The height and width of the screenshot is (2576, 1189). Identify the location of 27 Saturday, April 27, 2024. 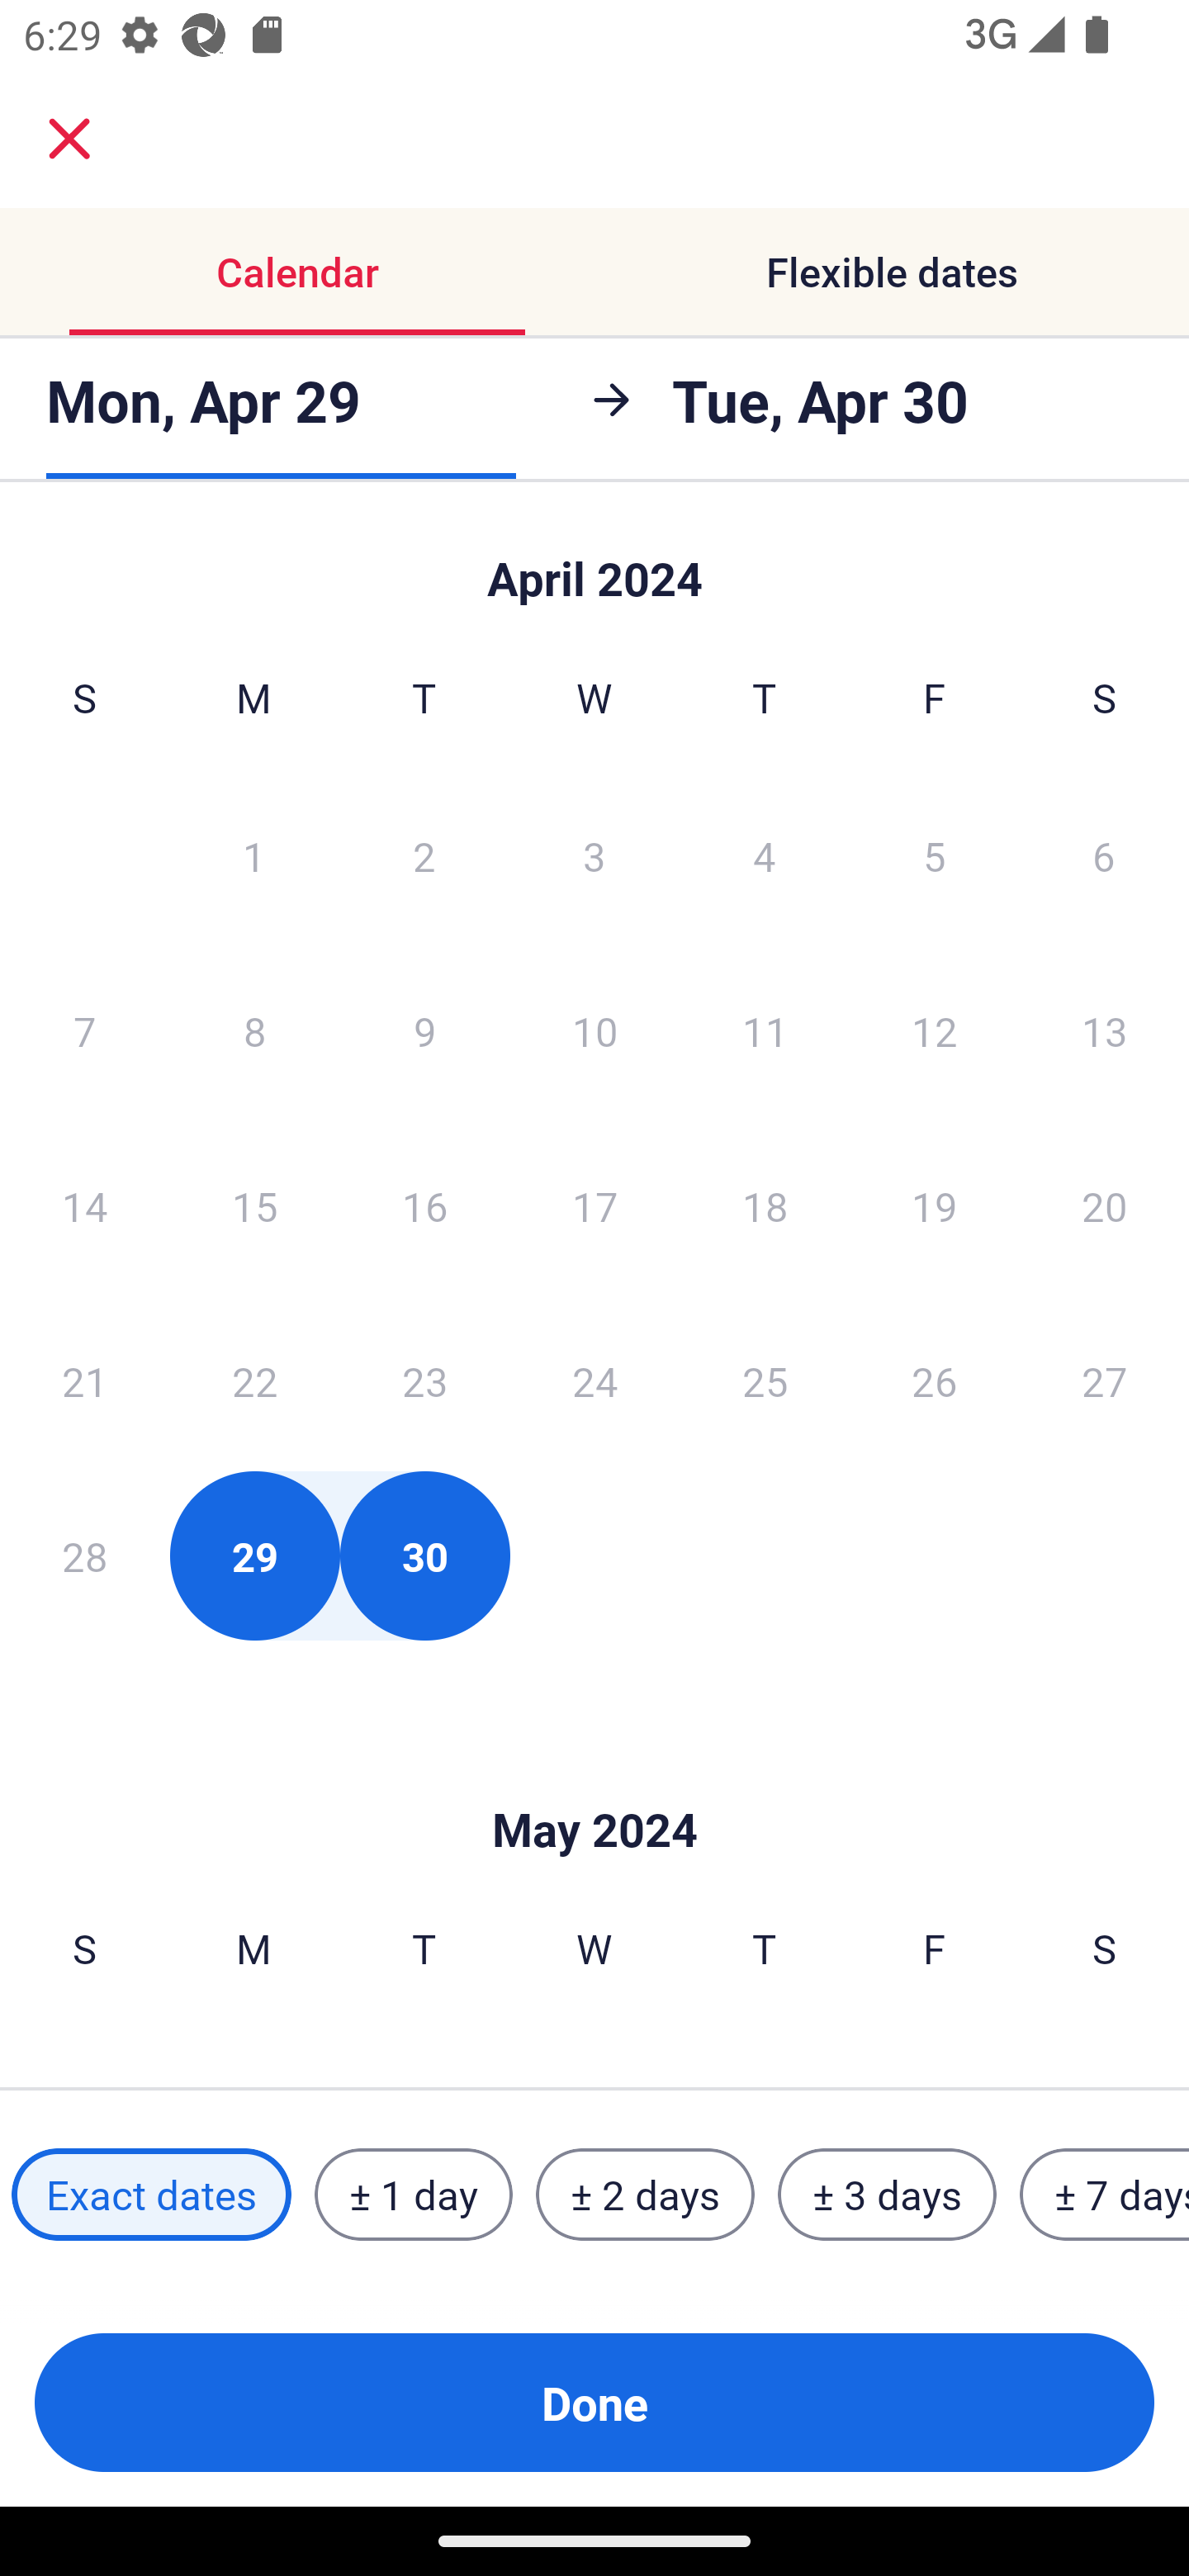
(1105, 1380).